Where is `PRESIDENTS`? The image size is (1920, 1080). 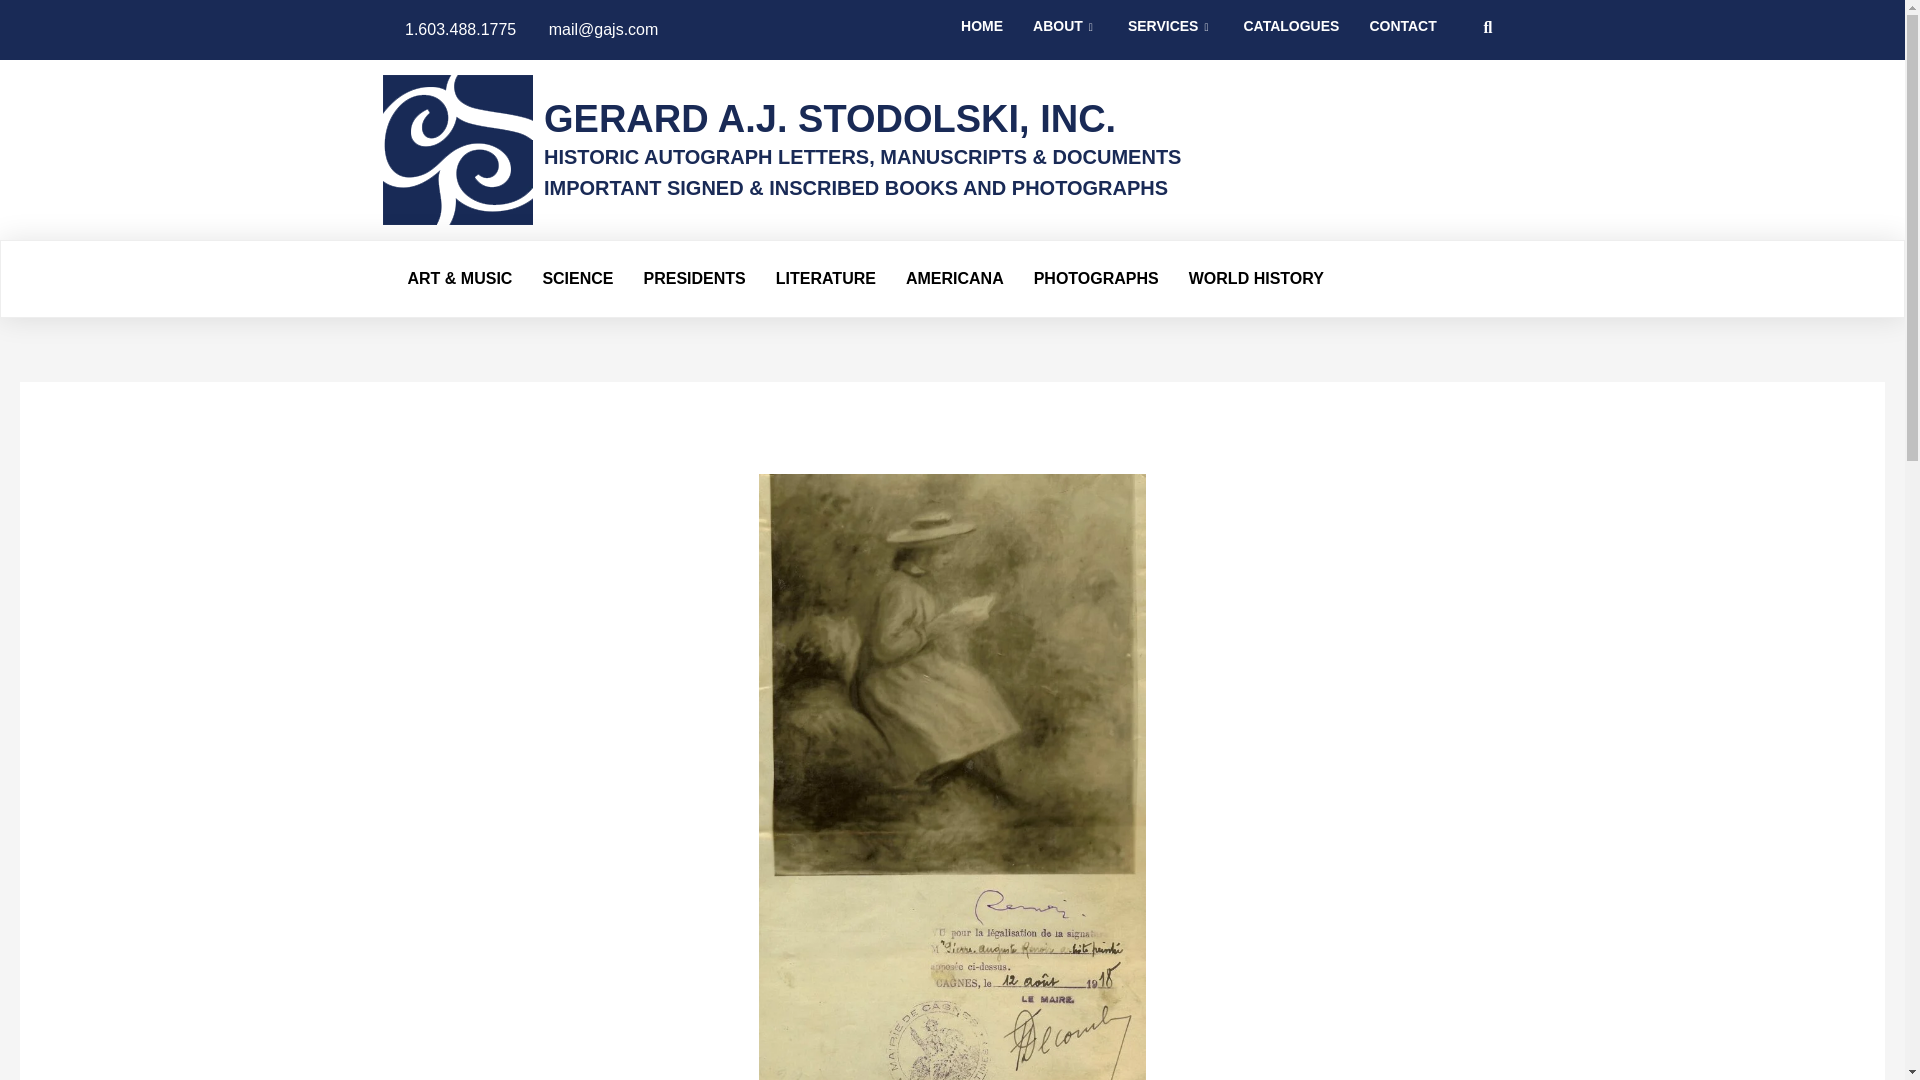
PRESIDENTS is located at coordinates (694, 278).